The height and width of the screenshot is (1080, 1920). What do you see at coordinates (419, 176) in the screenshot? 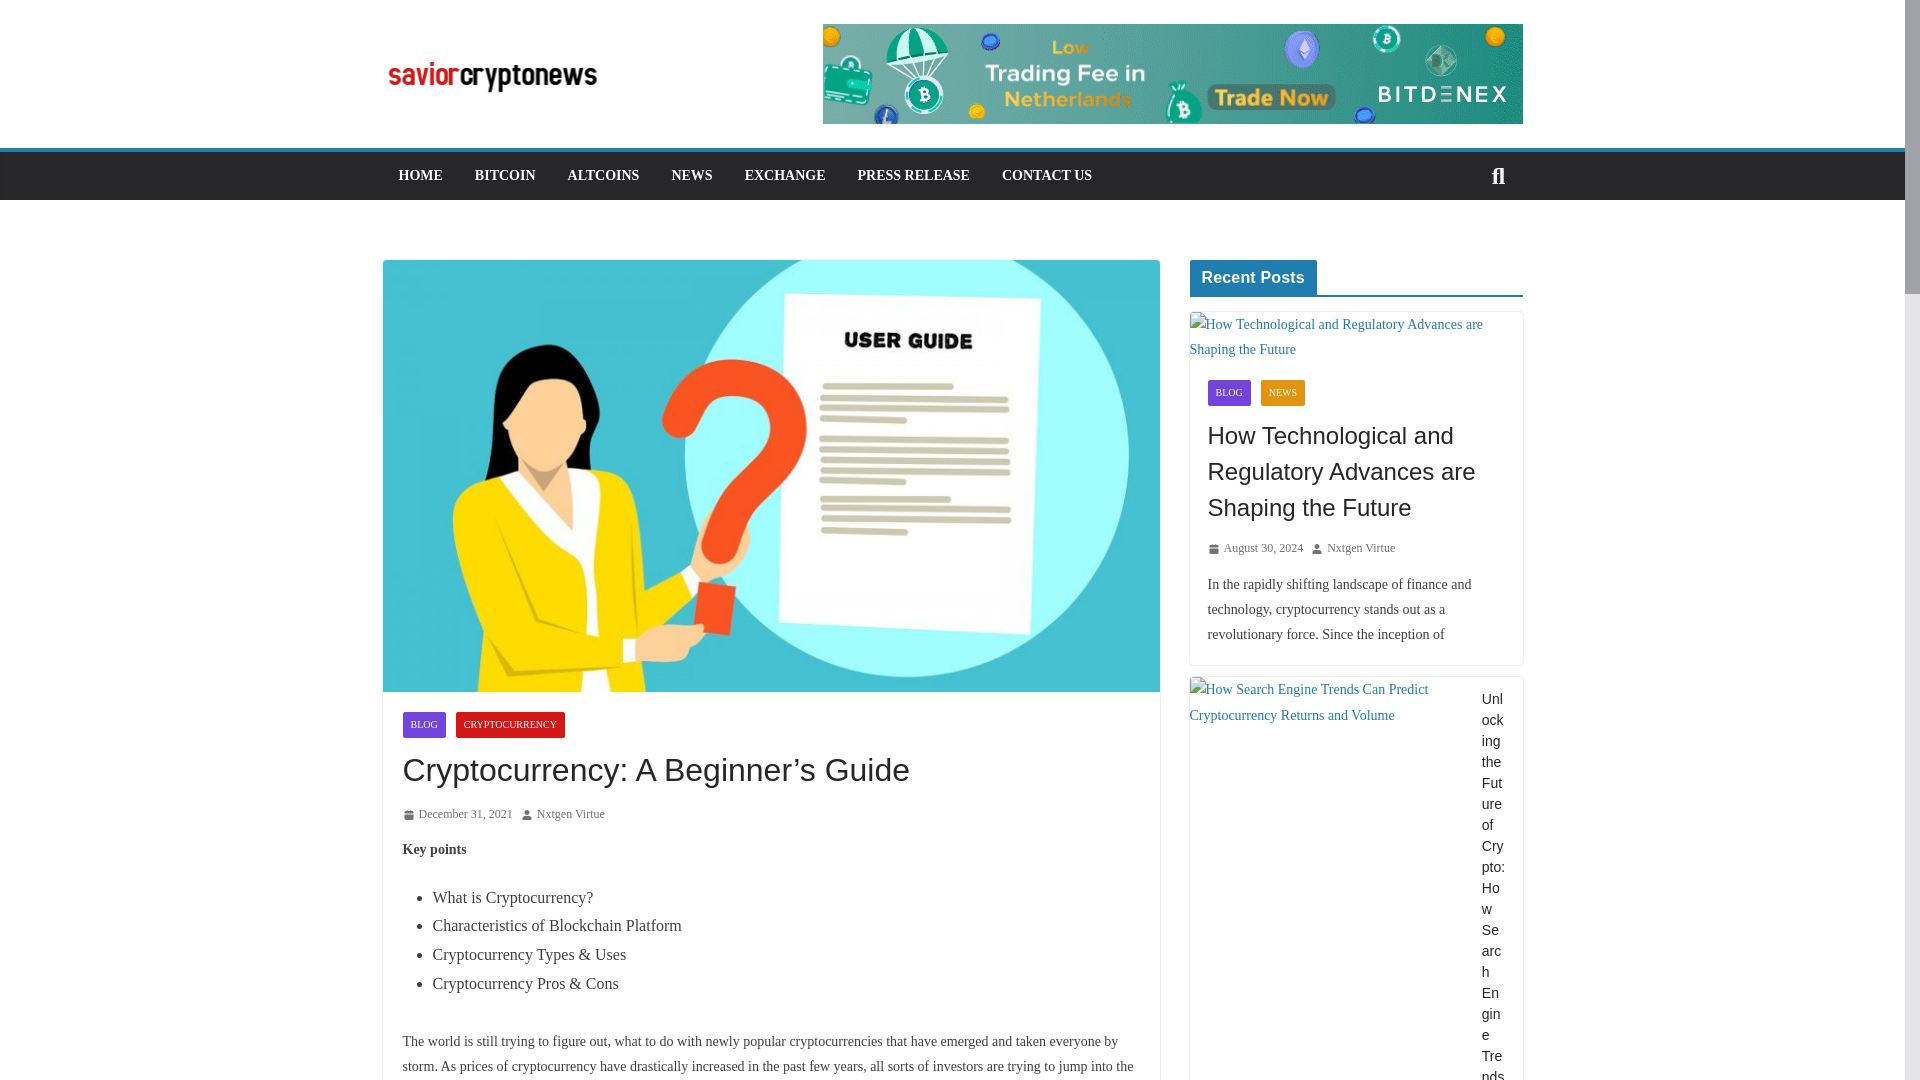
I see `HOME` at bounding box center [419, 176].